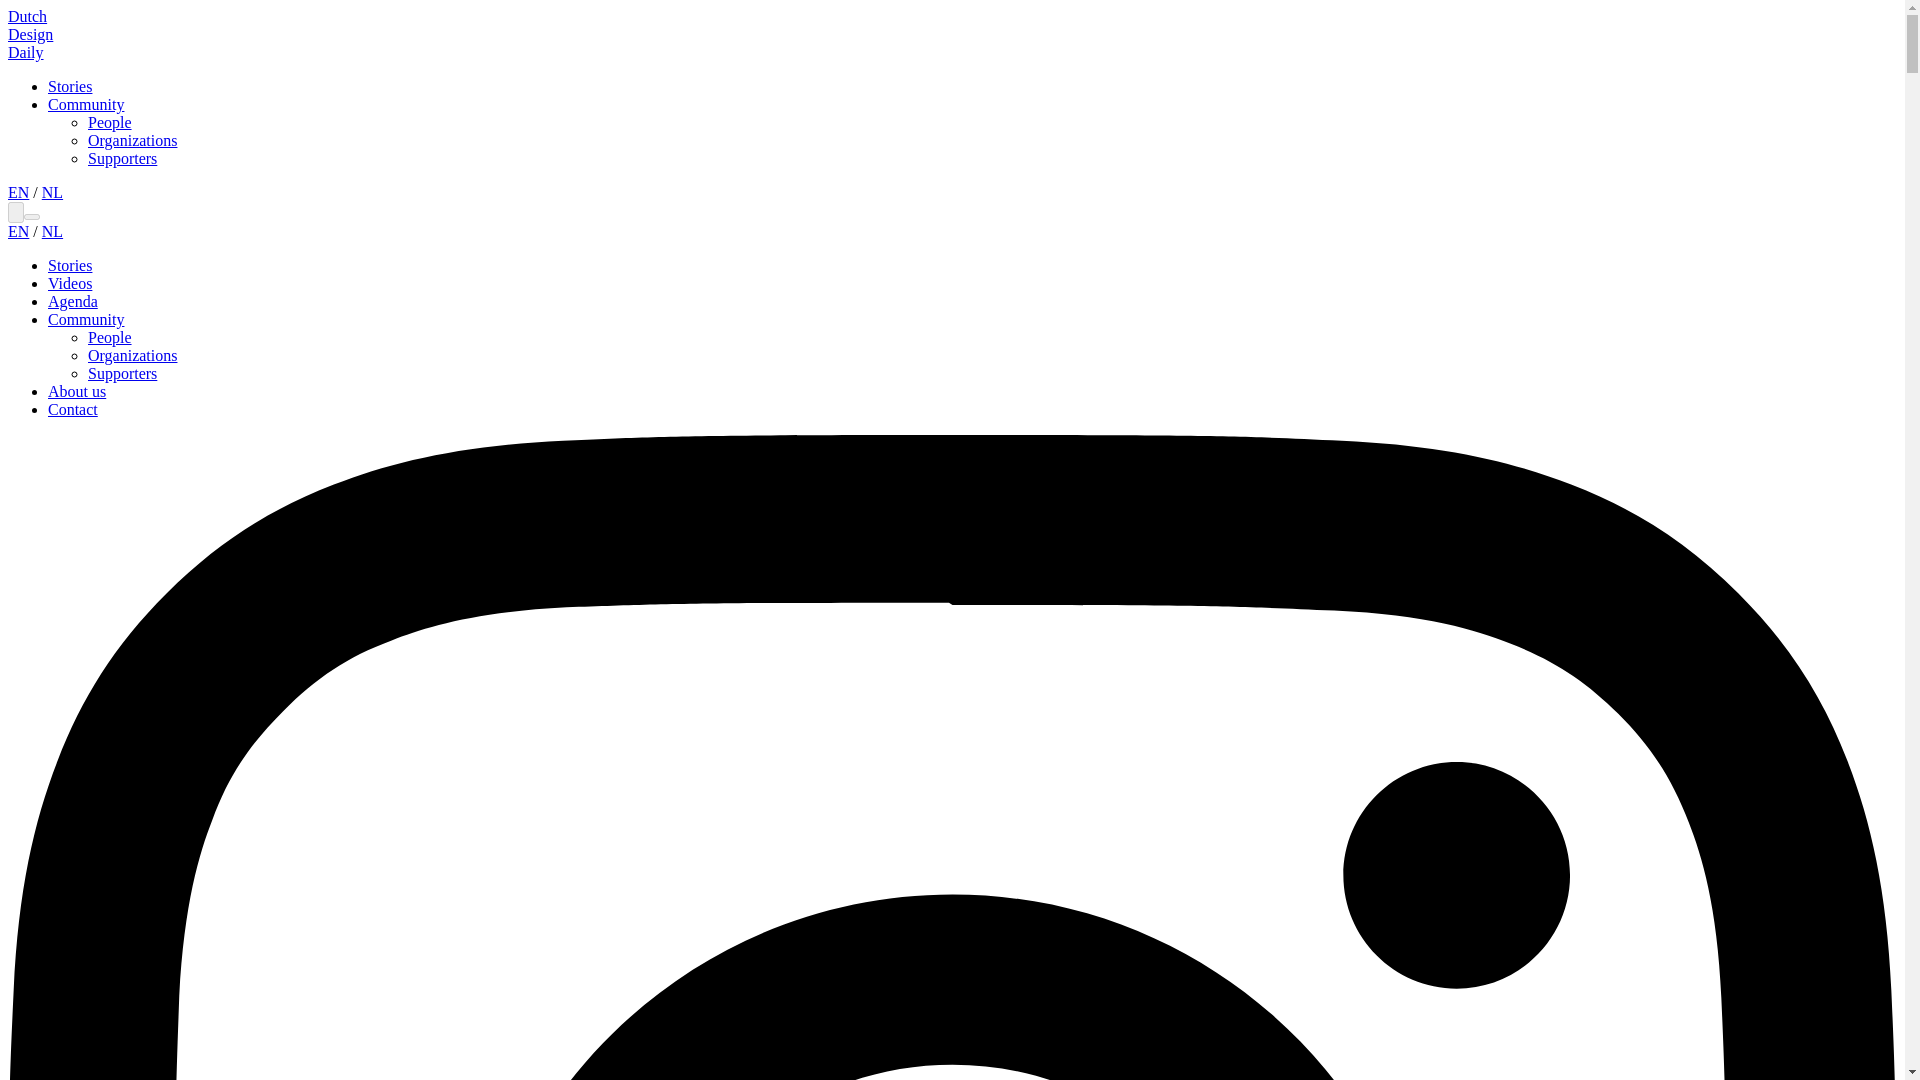  What do you see at coordinates (18, 192) in the screenshot?
I see `EN` at bounding box center [18, 192].